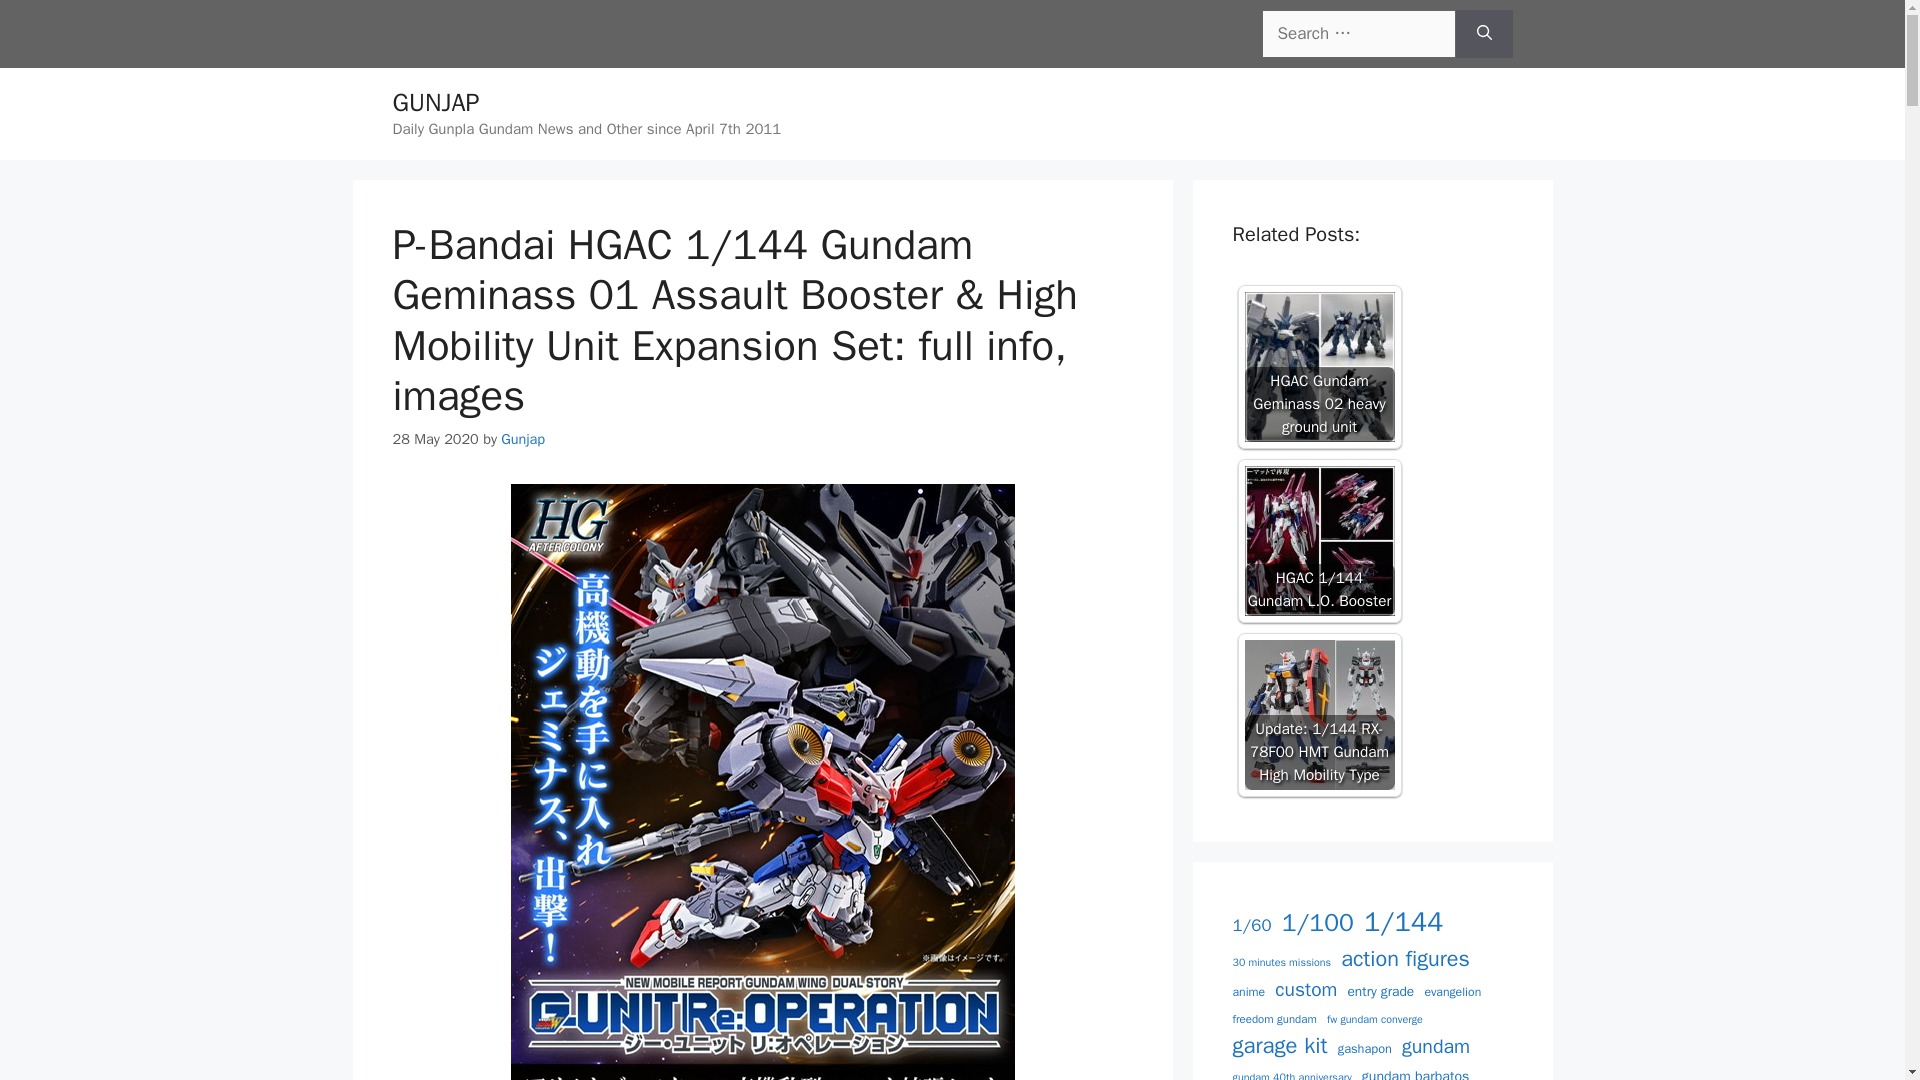  What do you see at coordinates (1274, 1018) in the screenshot?
I see `freedom gundam` at bounding box center [1274, 1018].